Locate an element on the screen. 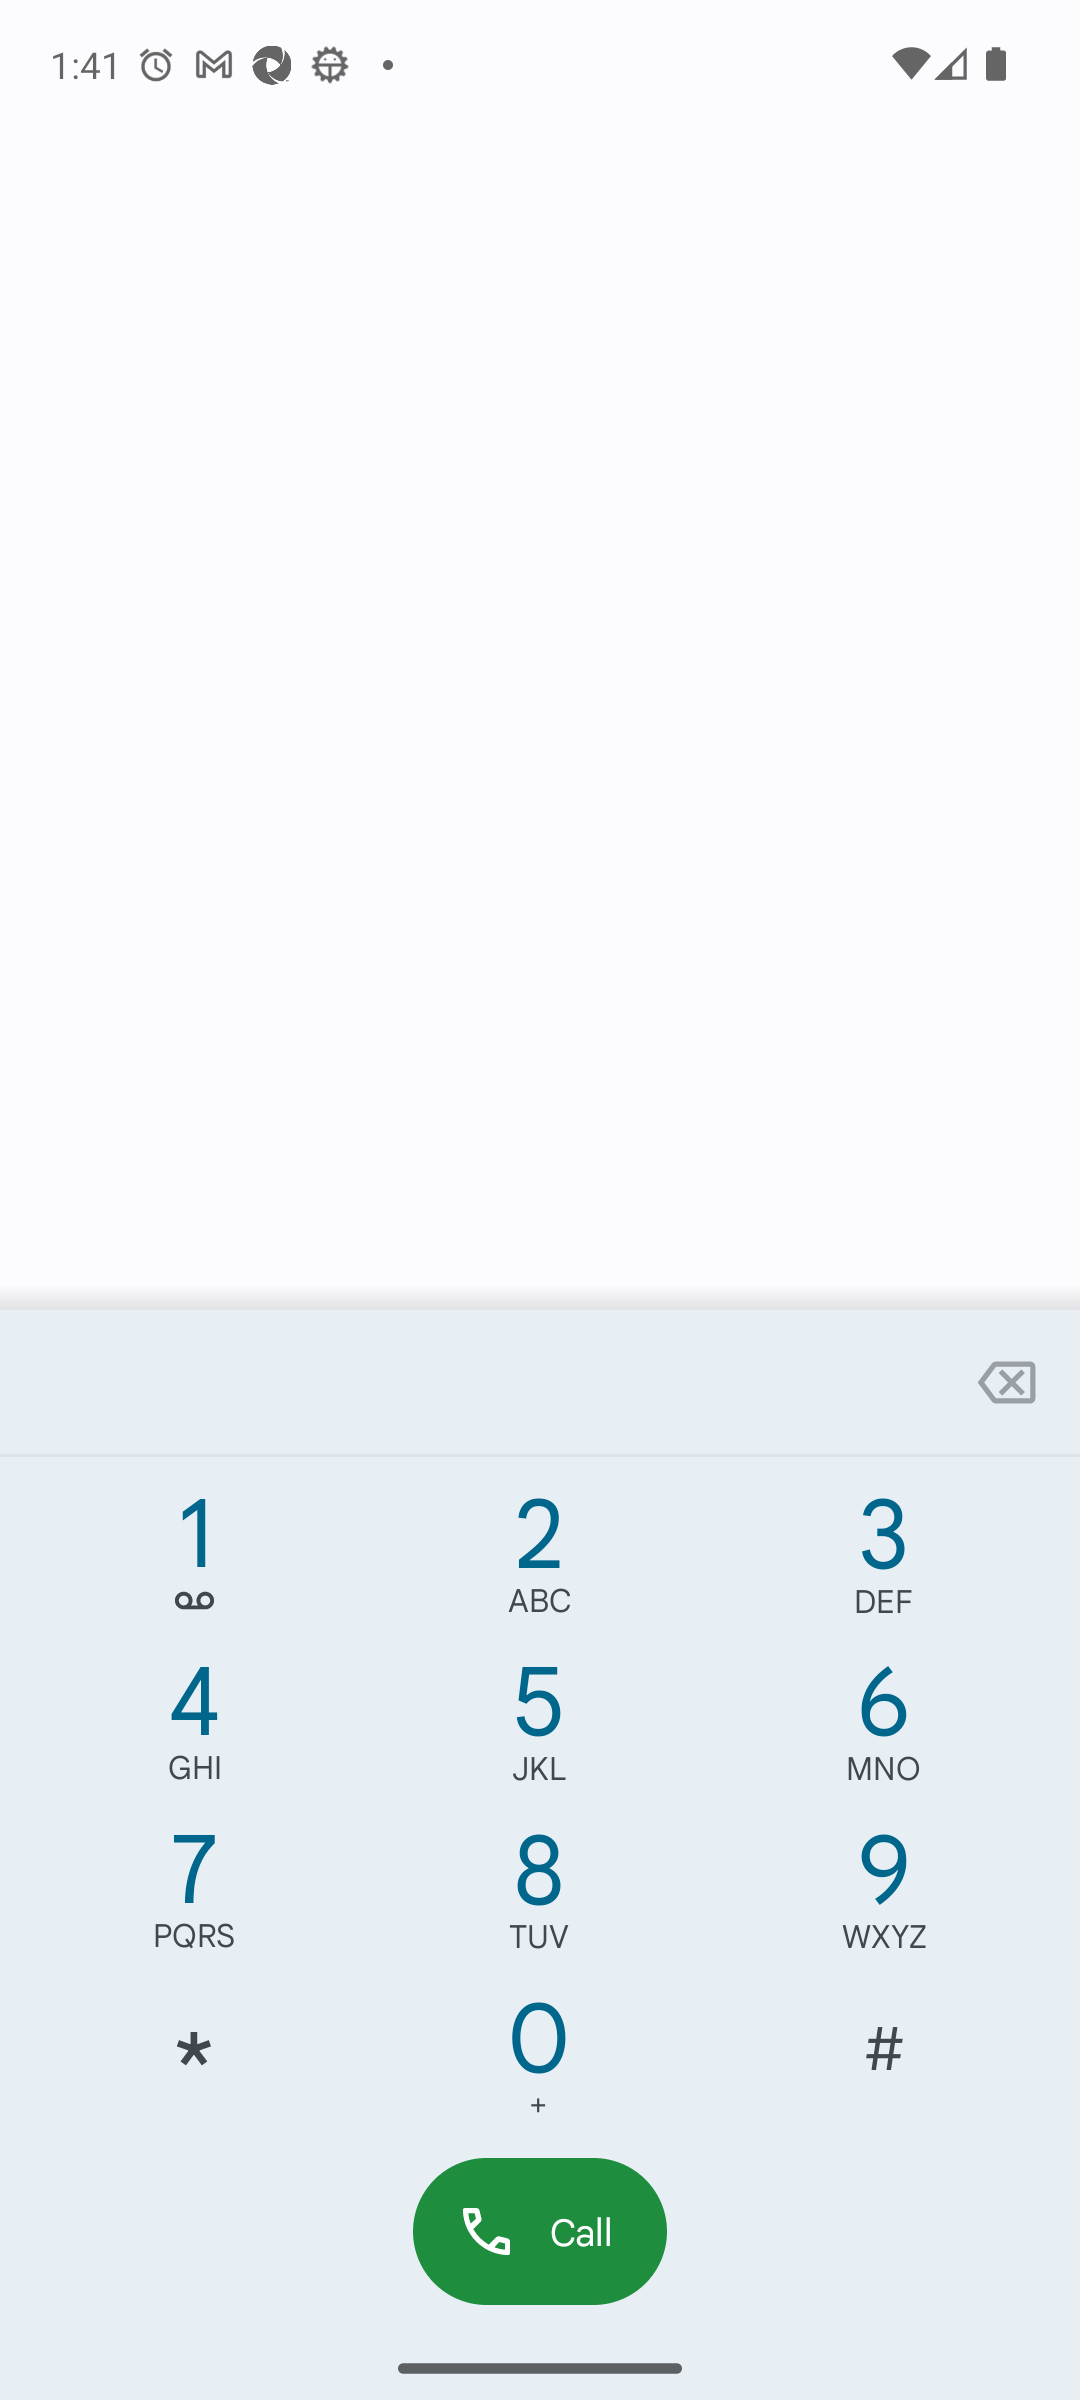 The width and height of the screenshot is (1080, 2400). 7,PQRS 7 PQRS is located at coordinates (194, 1898).